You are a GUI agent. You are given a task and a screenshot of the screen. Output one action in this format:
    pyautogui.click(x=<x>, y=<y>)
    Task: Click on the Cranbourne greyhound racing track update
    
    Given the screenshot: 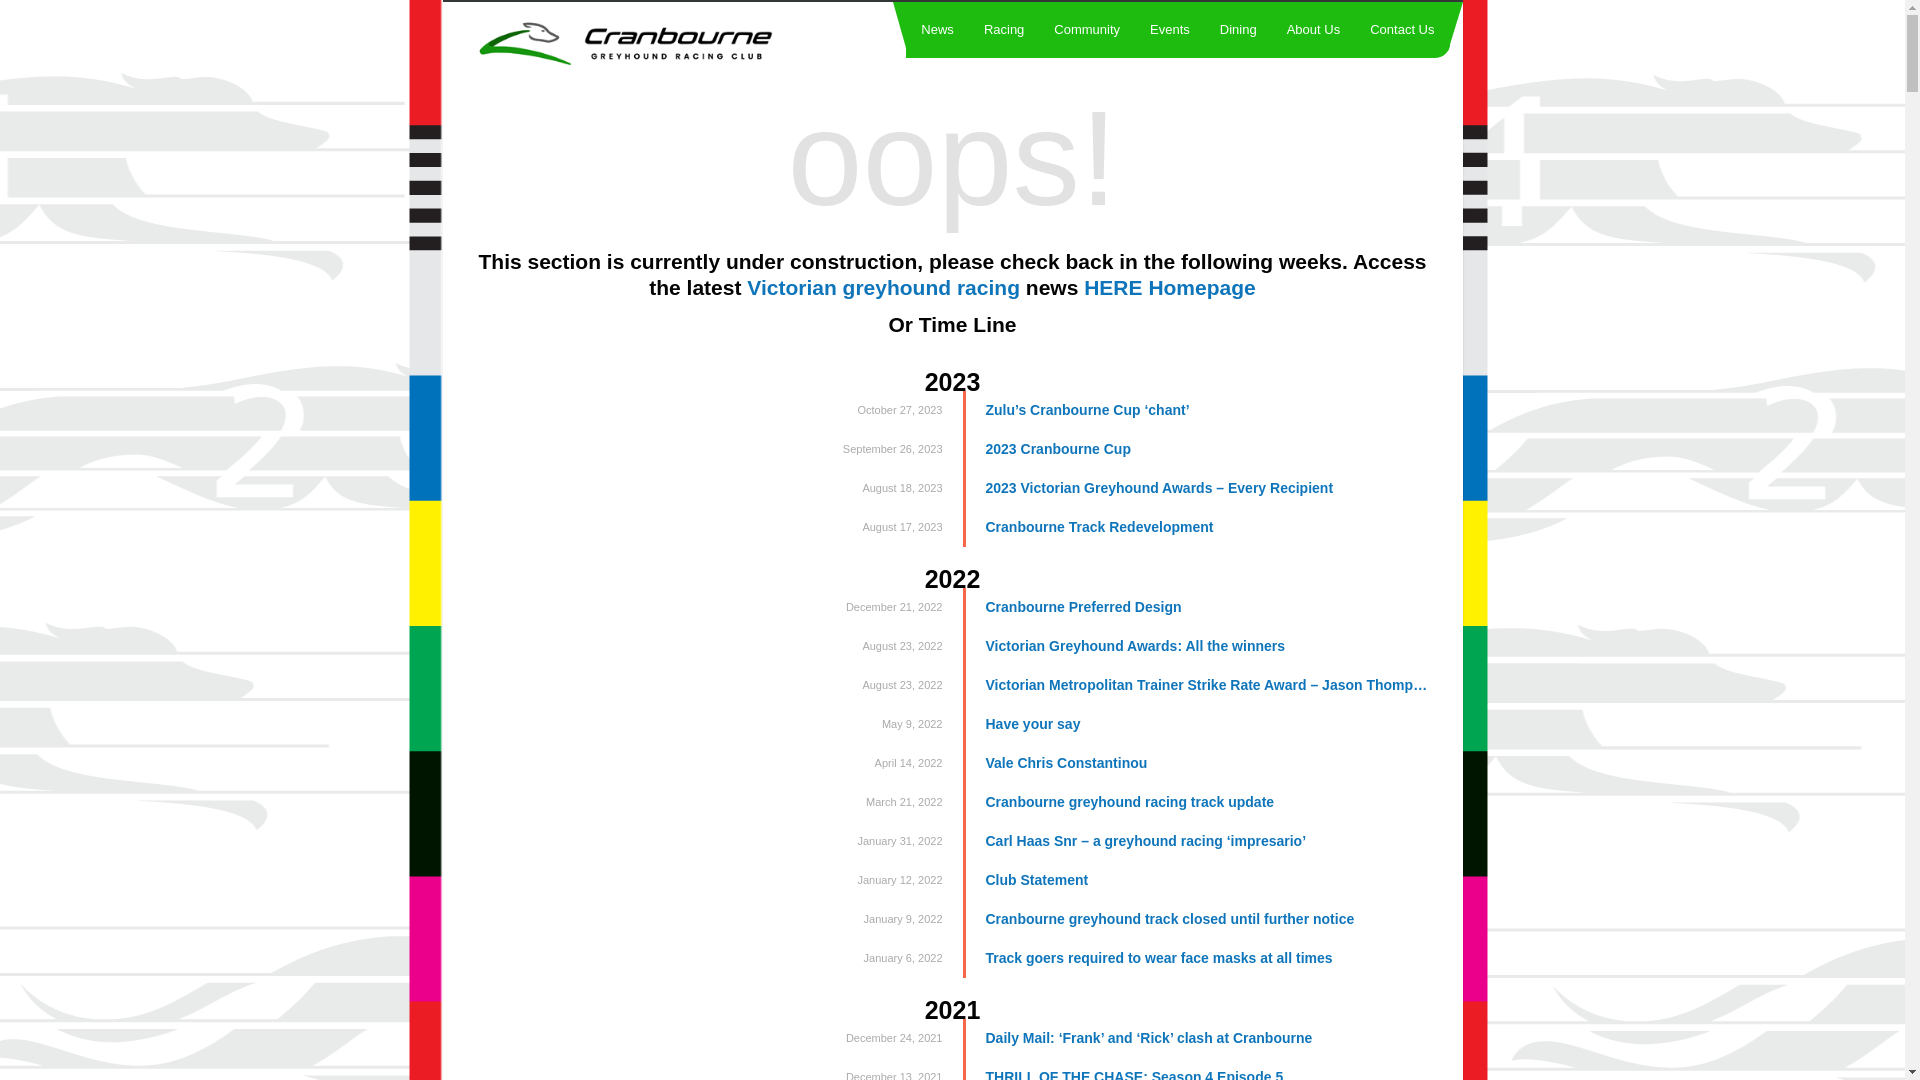 What is the action you would take?
    pyautogui.click(x=1196, y=802)
    